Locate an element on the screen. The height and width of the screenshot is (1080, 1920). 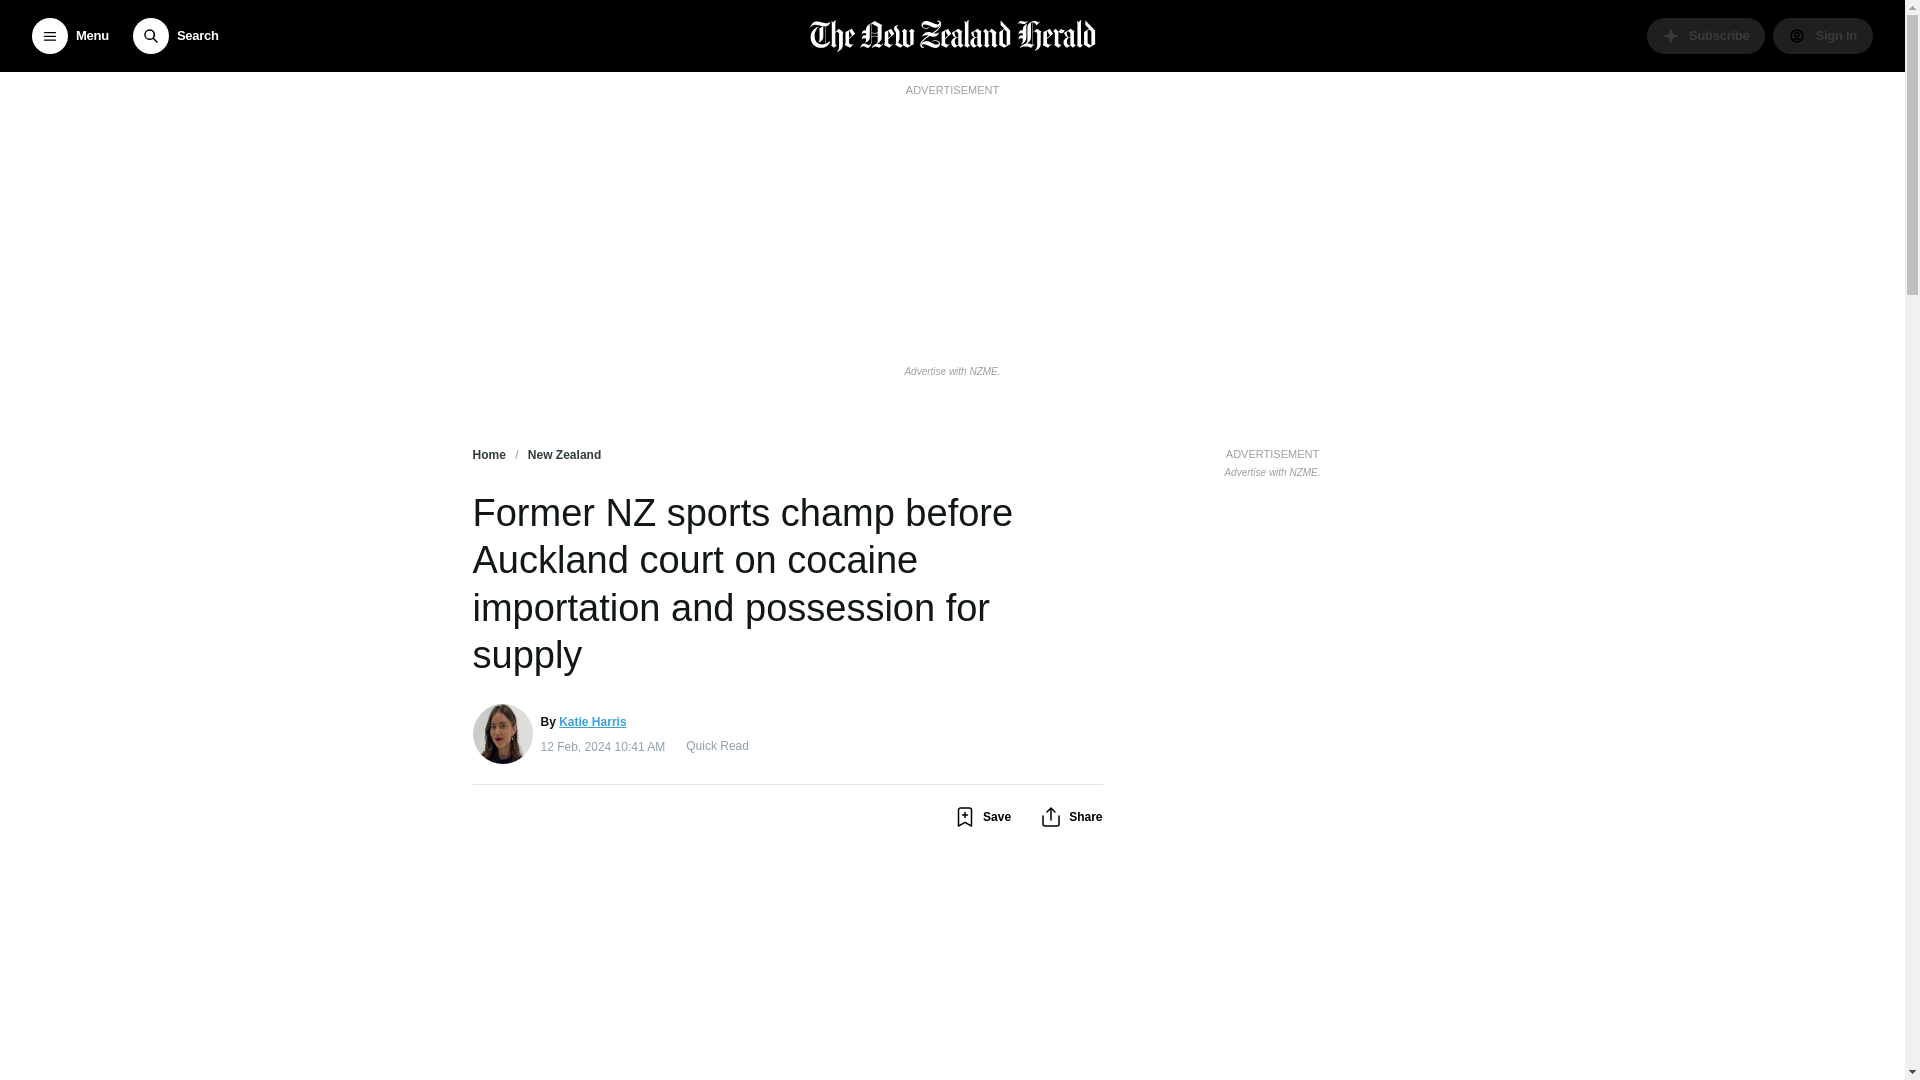
Search is located at coordinates (175, 36).